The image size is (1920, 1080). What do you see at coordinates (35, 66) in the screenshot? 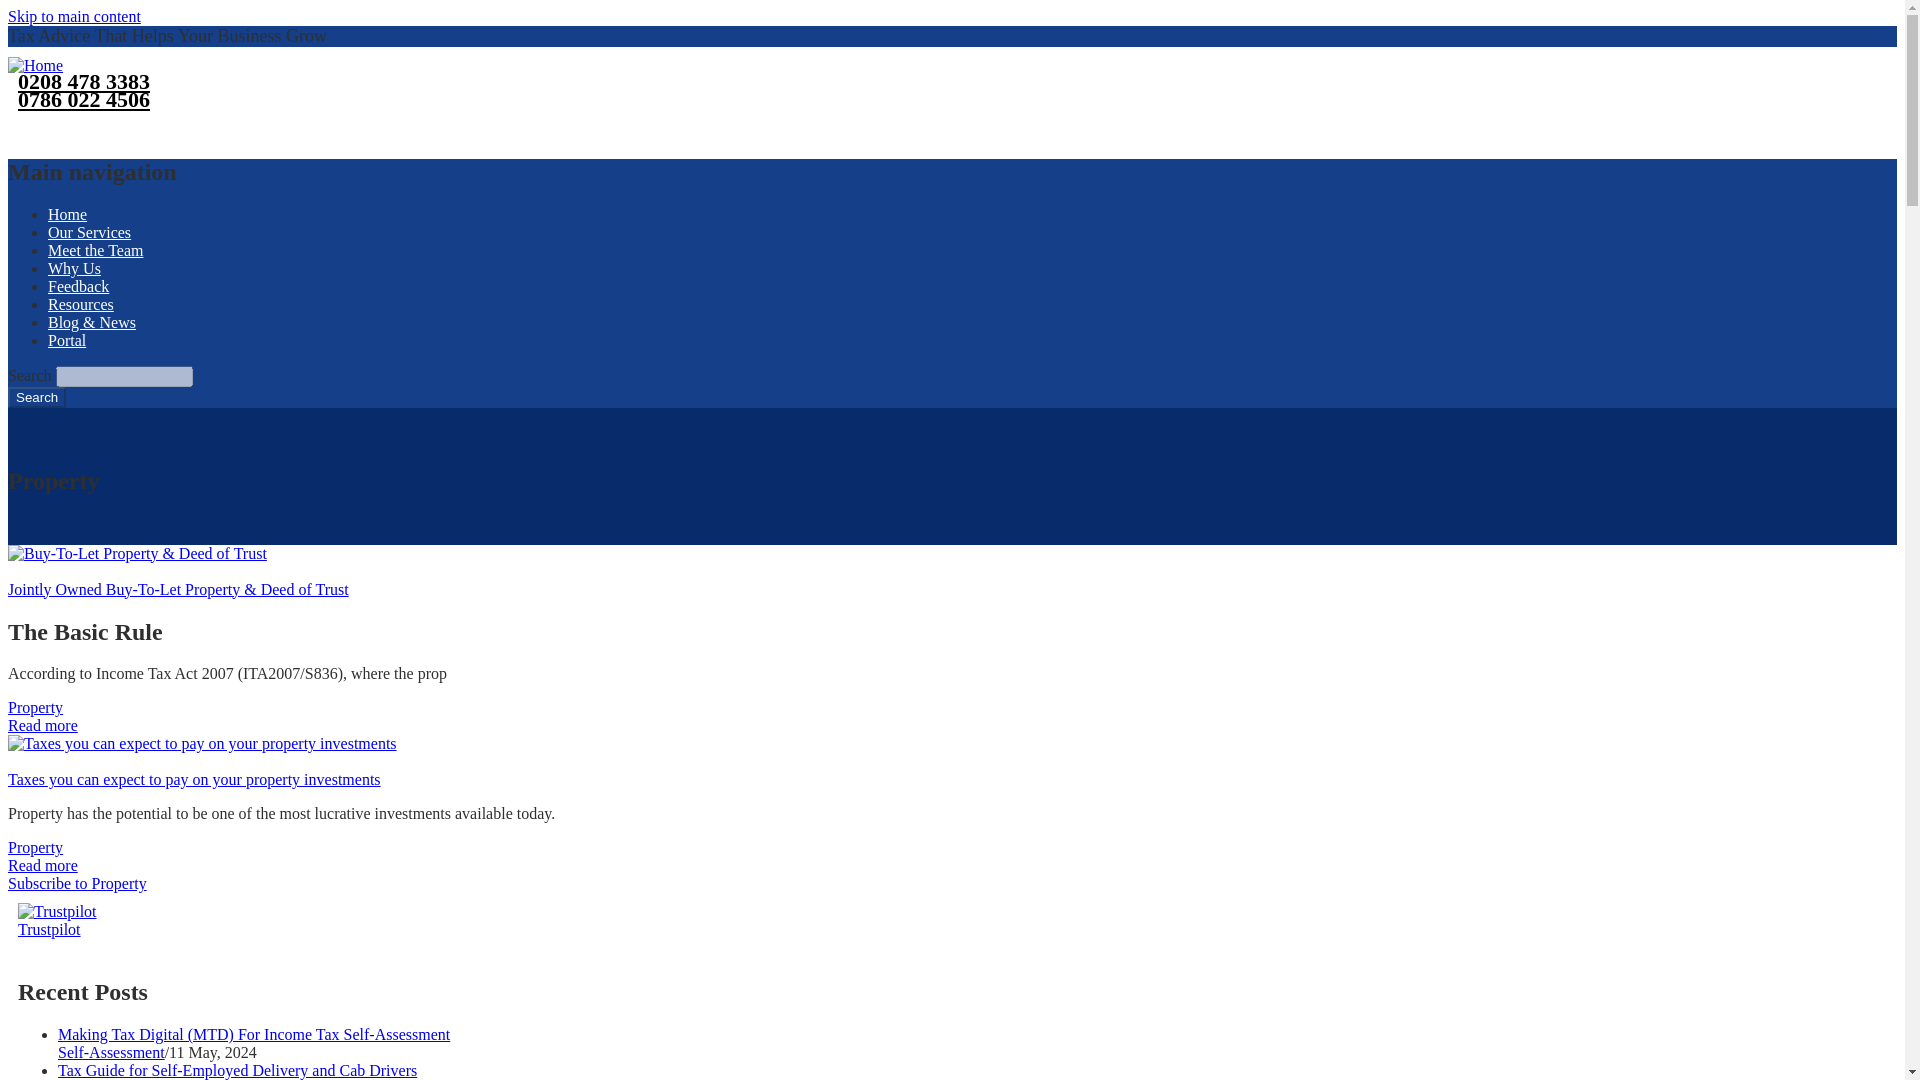
I see `Home` at bounding box center [35, 66].